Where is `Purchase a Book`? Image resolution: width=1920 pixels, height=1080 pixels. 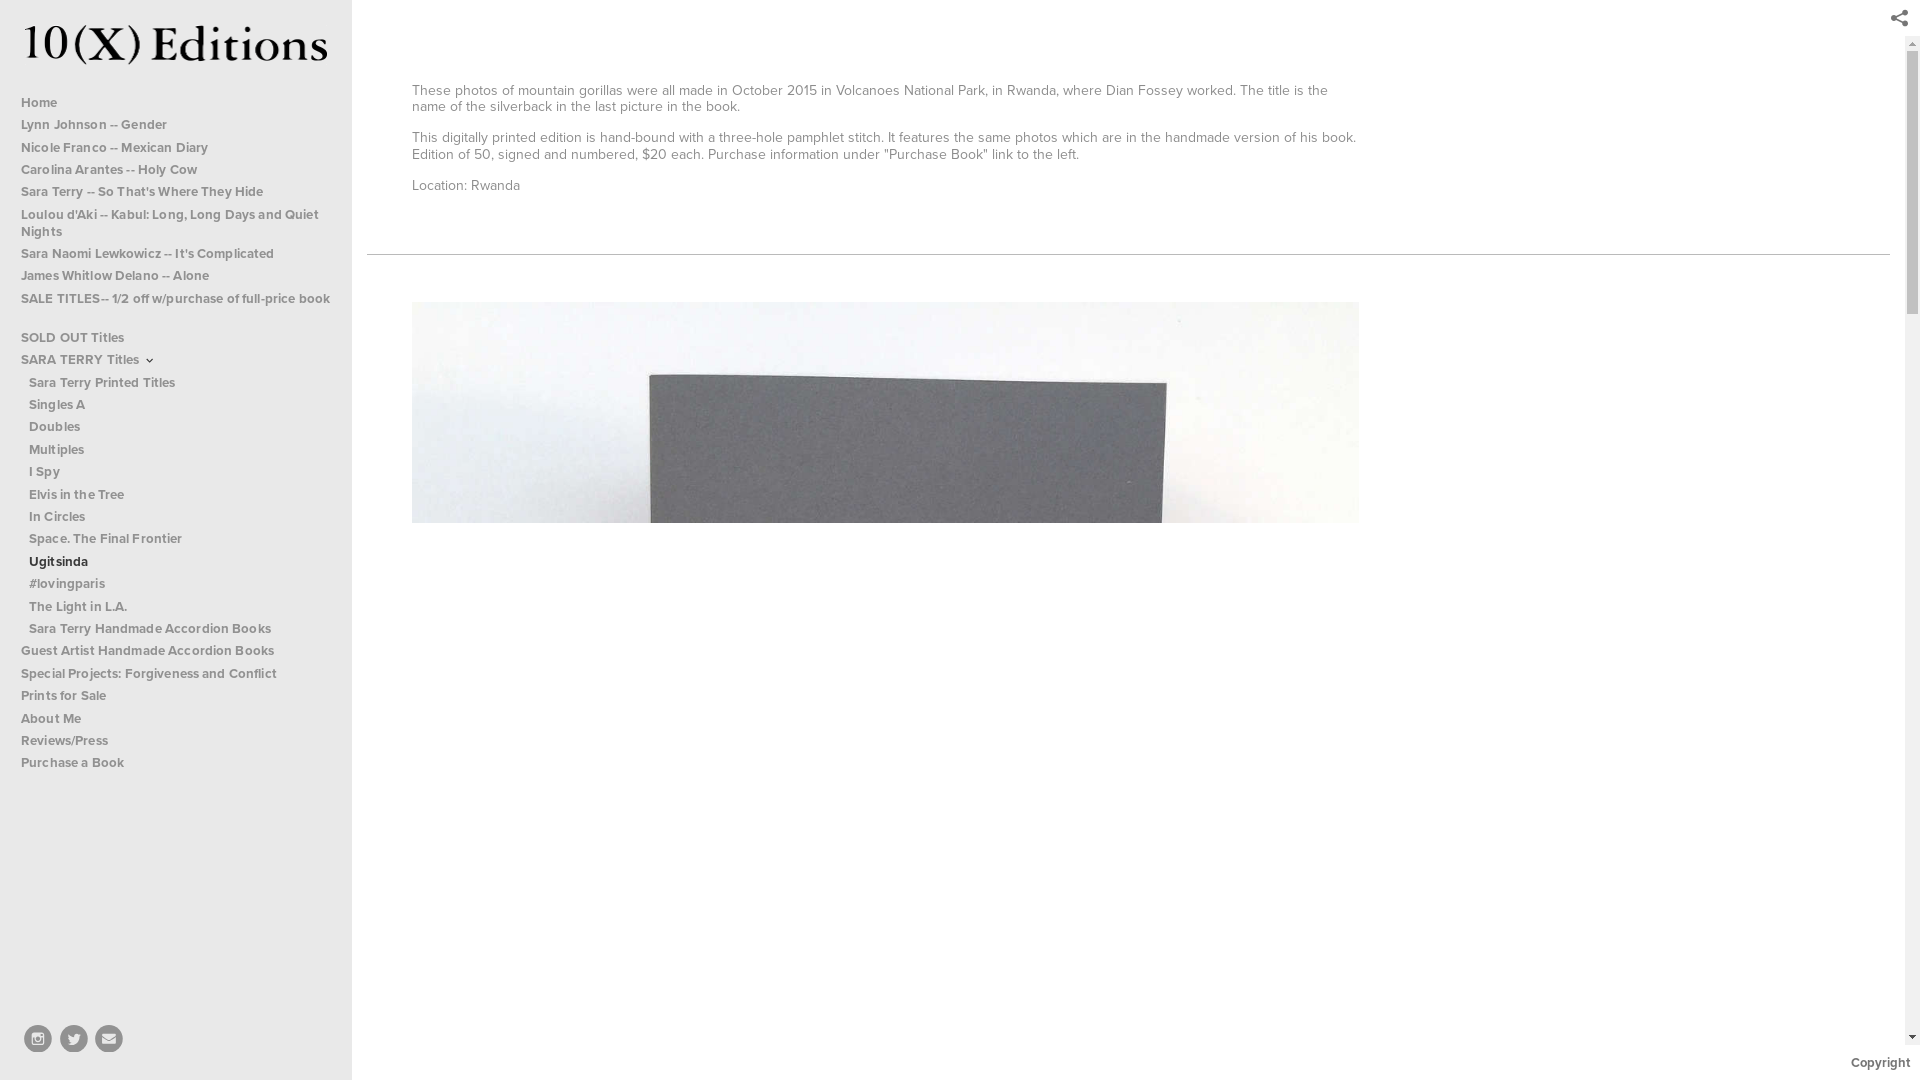 Purchase a Book is located at coordinates (176, 764).